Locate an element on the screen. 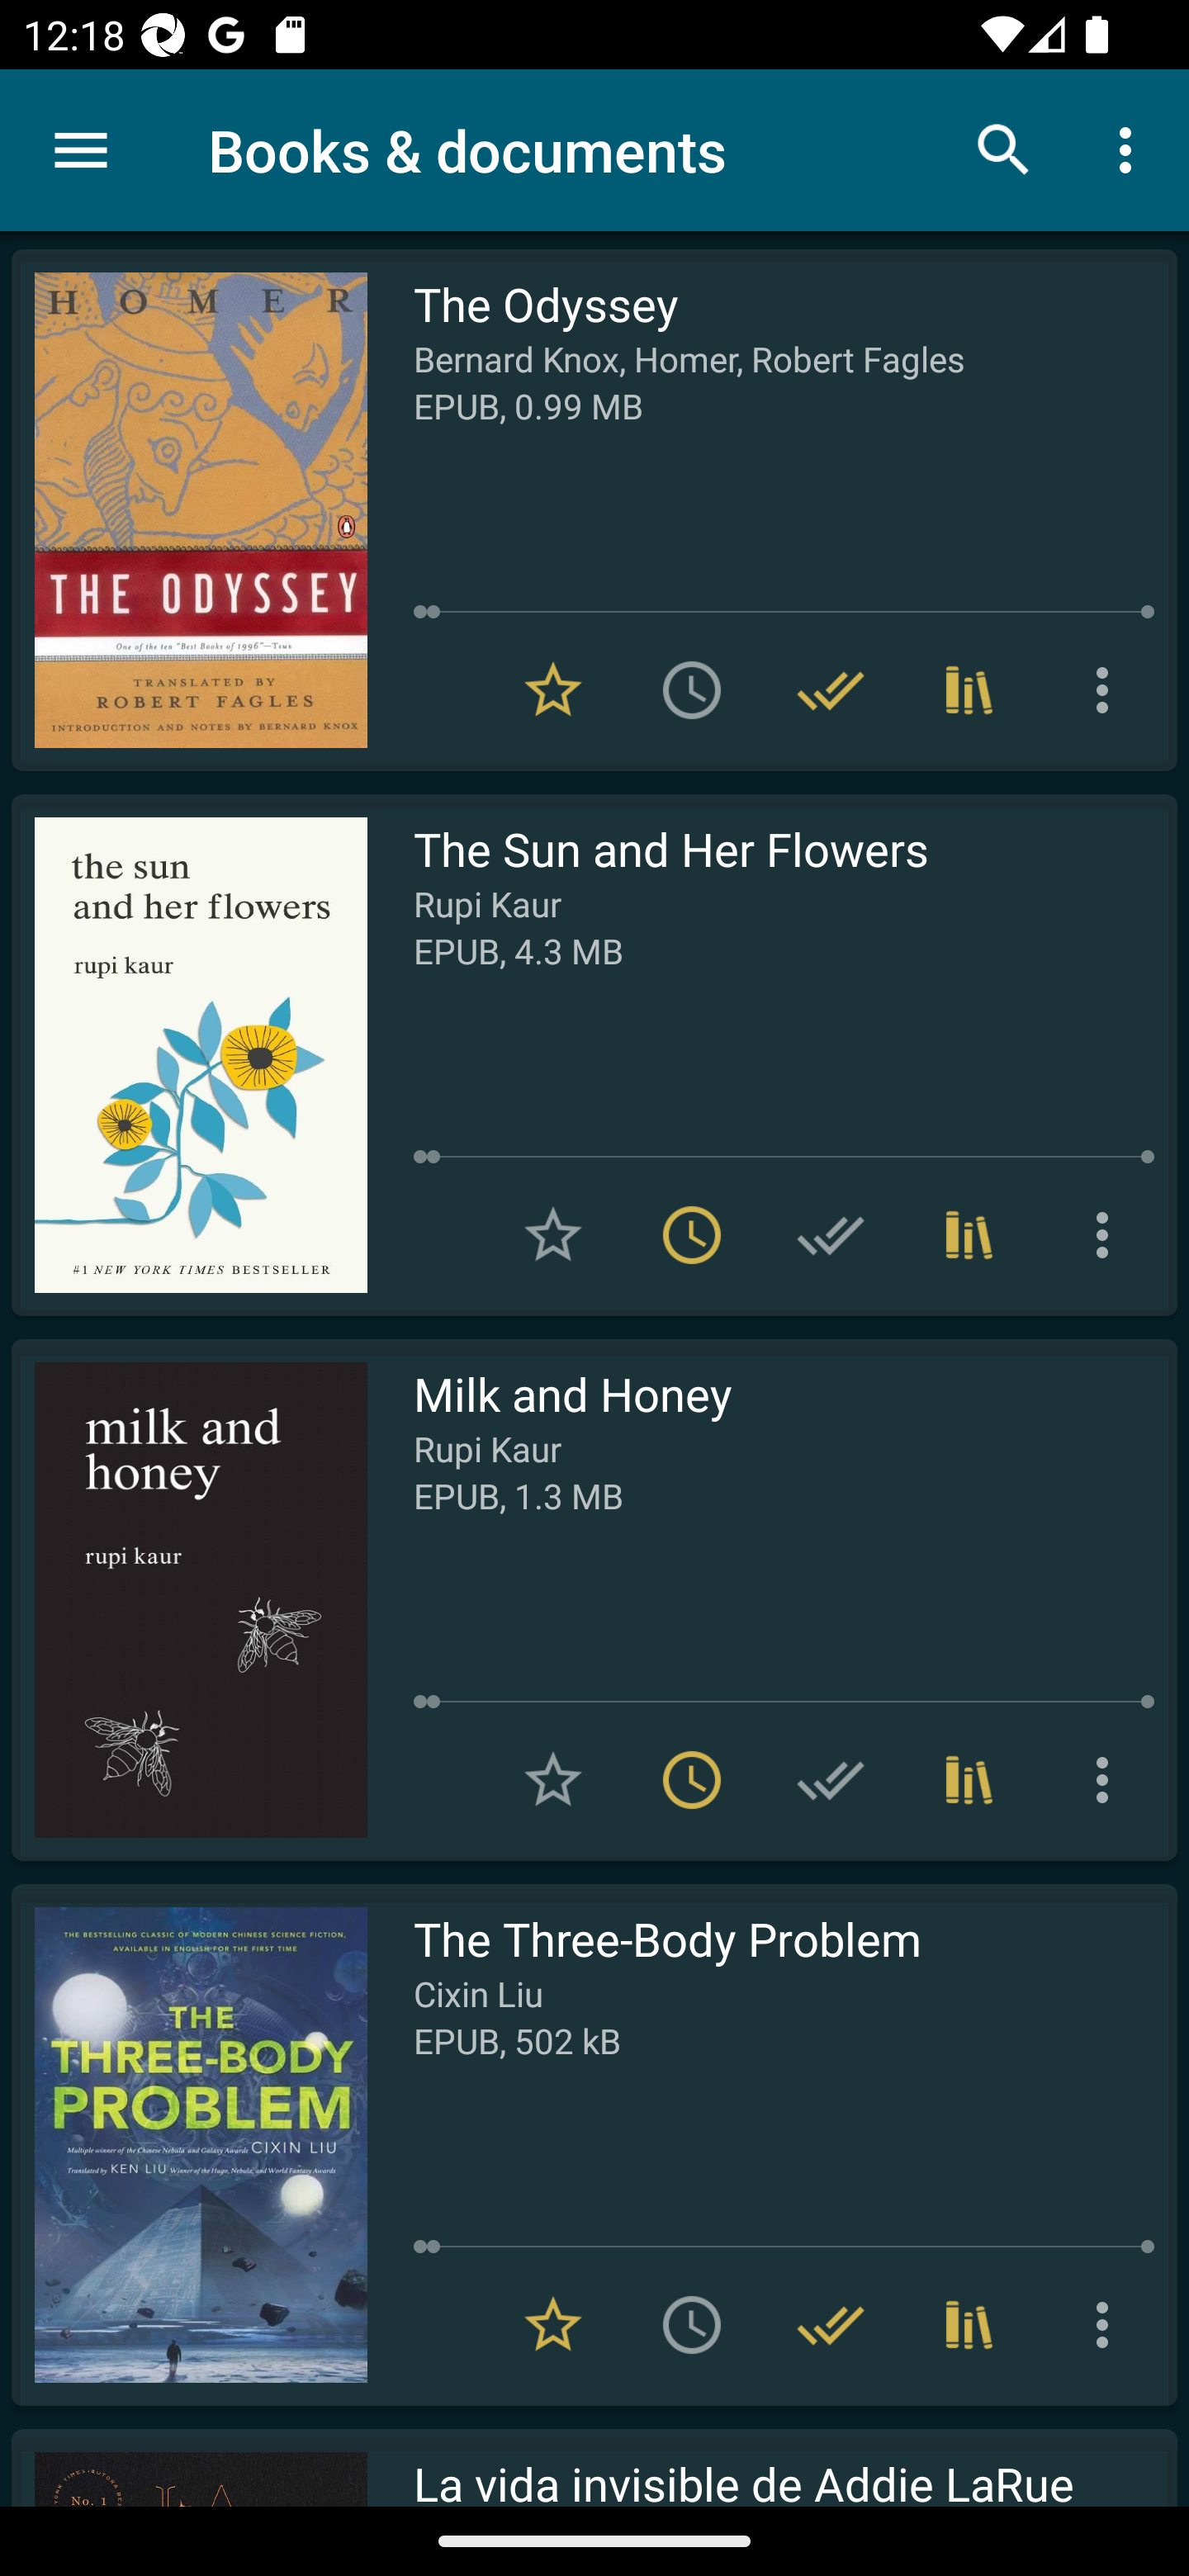 The width and height of the screenshot is (1189, 2576). Collections (1) is located at coordinates (969, 2325).